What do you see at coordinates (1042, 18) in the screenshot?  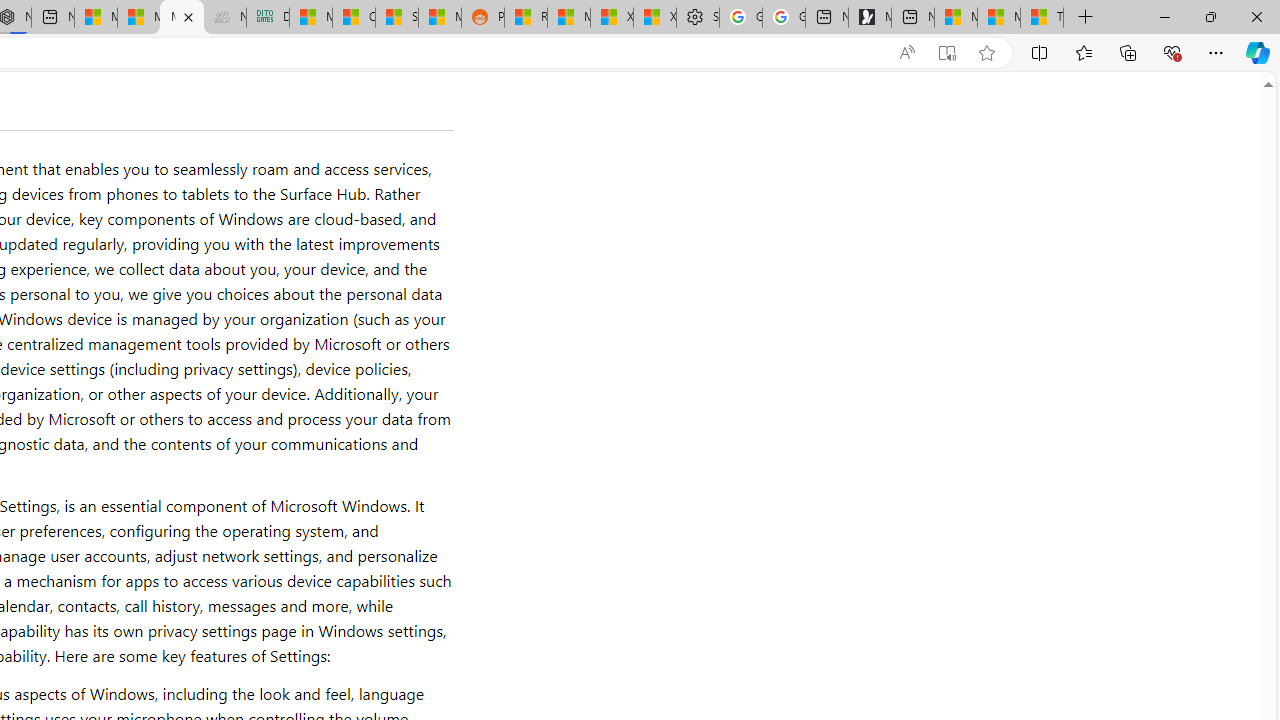 I see `These 3 Stocks Pay You More Than 5% to Own Them` at bounding box center [1042, 18].